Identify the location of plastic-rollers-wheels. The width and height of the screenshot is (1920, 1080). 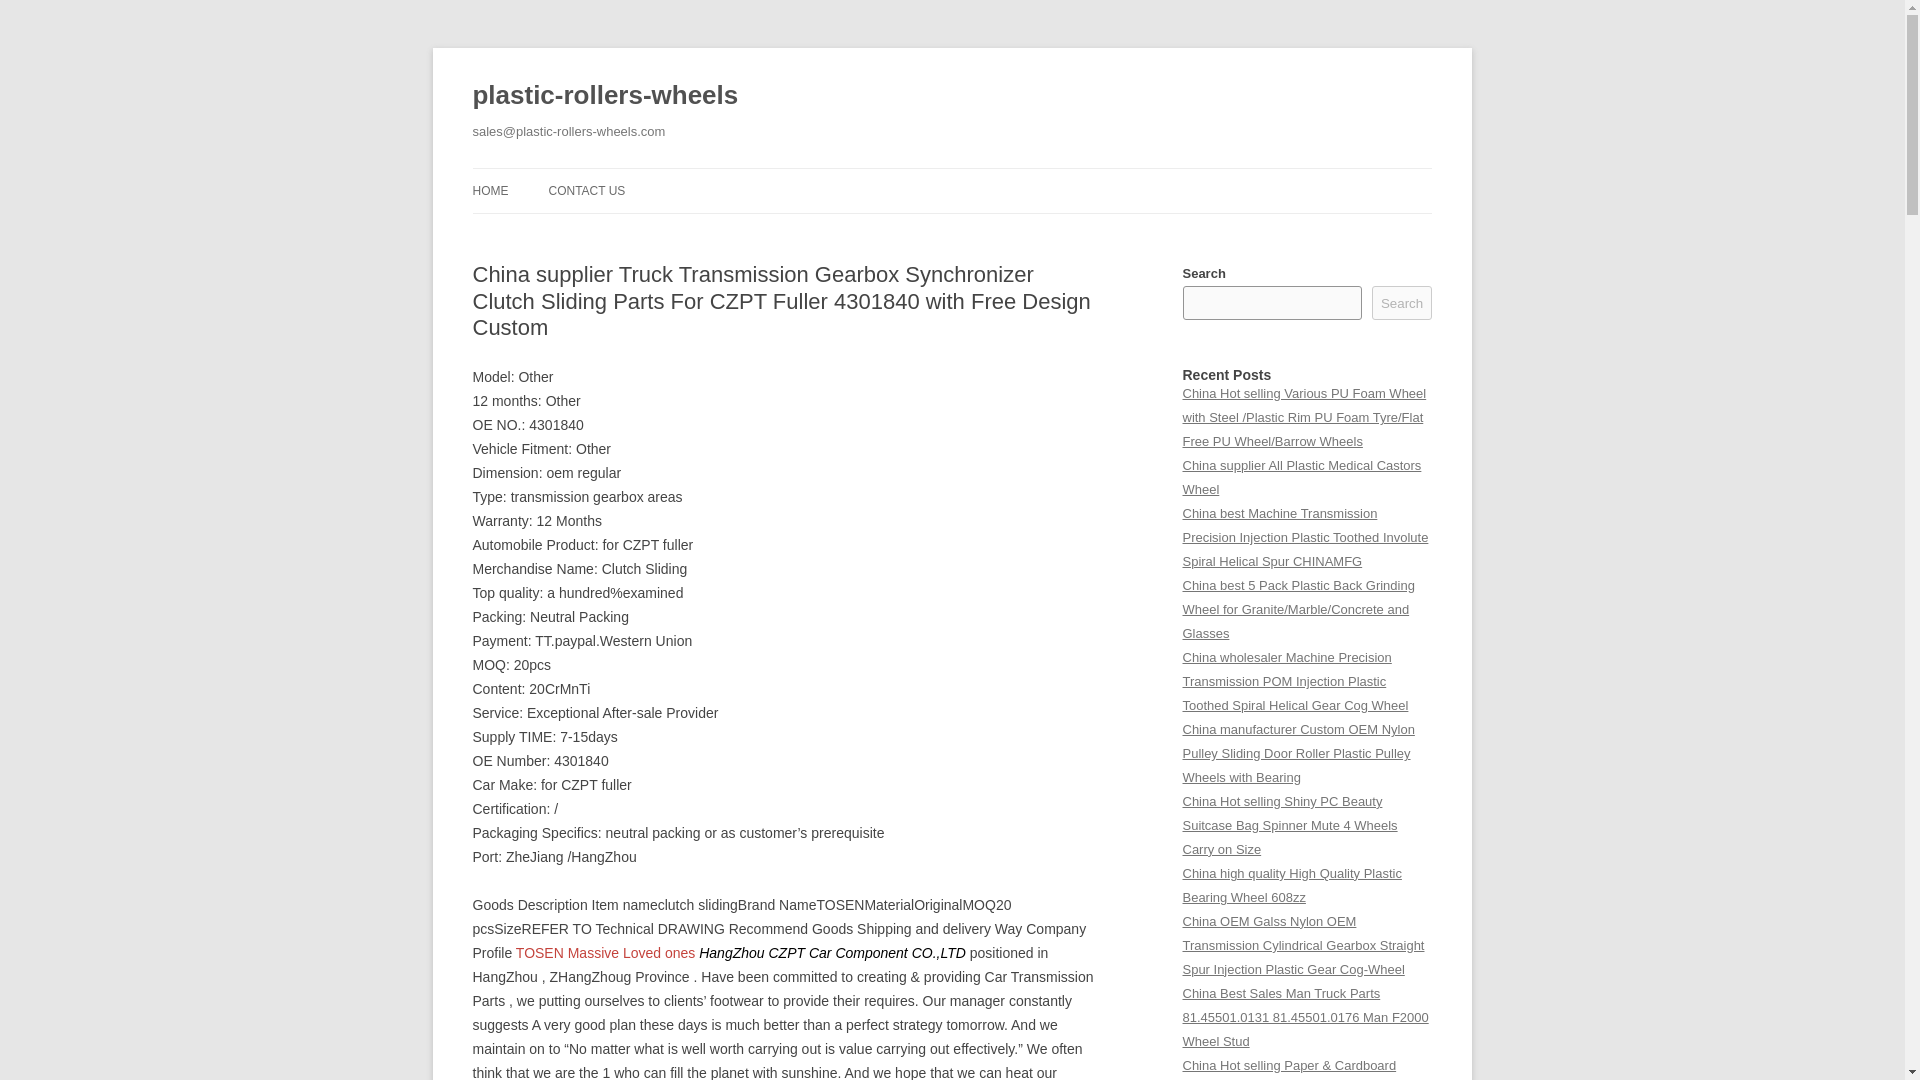
(604, 96).